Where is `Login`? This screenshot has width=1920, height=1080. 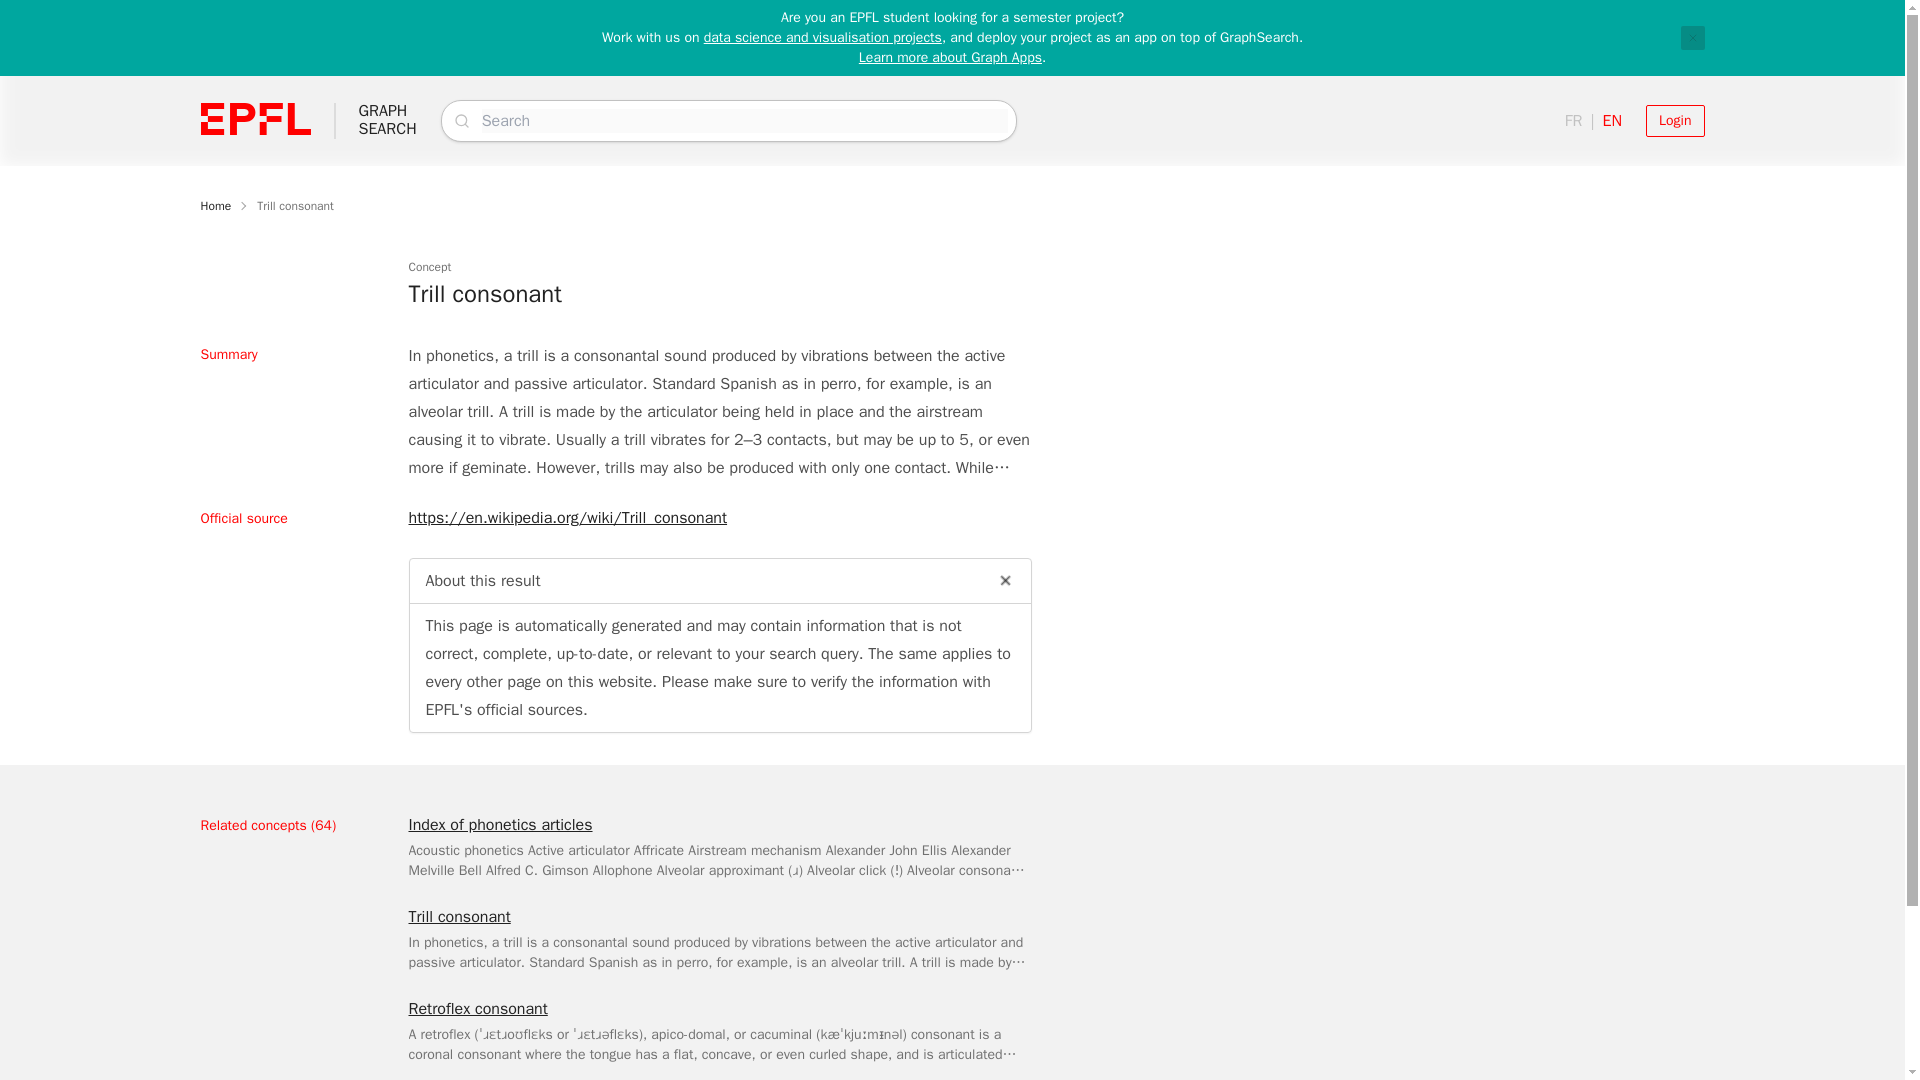 Login is located at coordinates (1674, 120).